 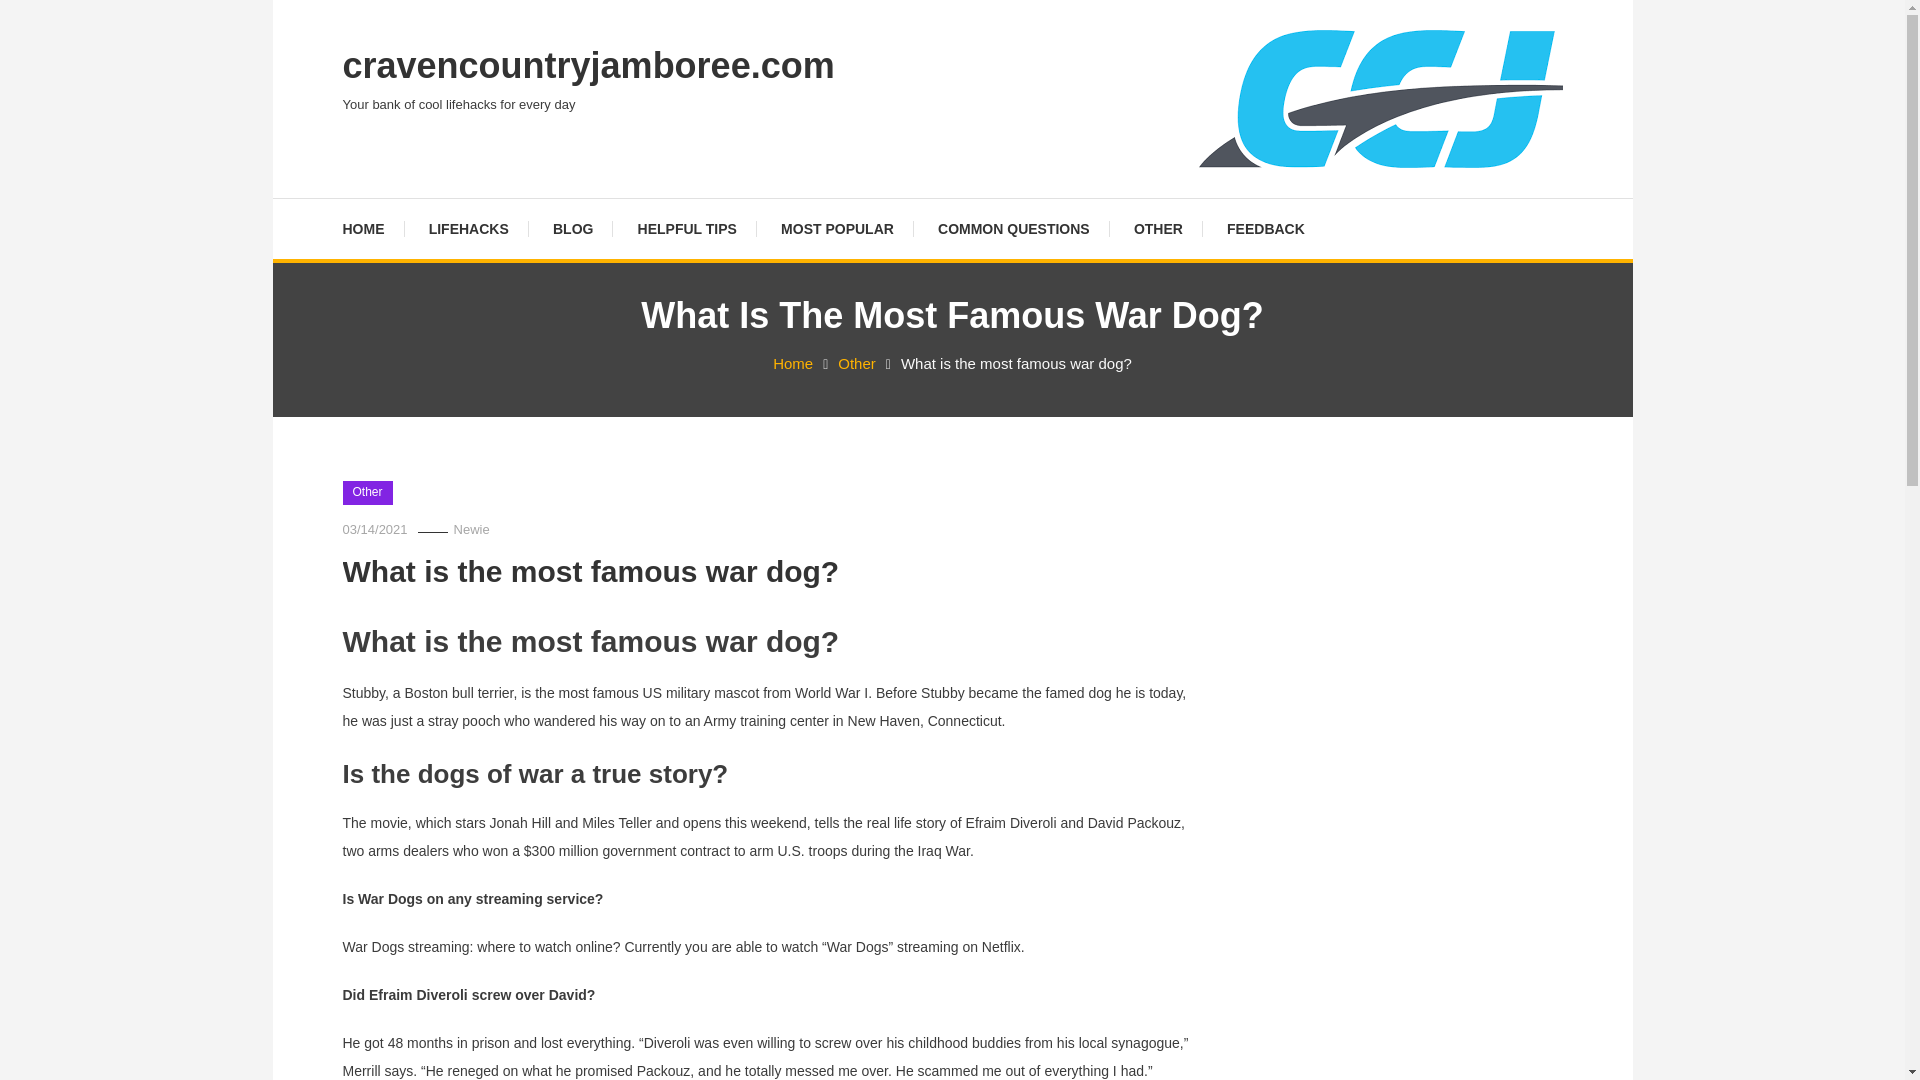 I want to click on COMMON QUESTIONS, so click(x=1013, y=228).